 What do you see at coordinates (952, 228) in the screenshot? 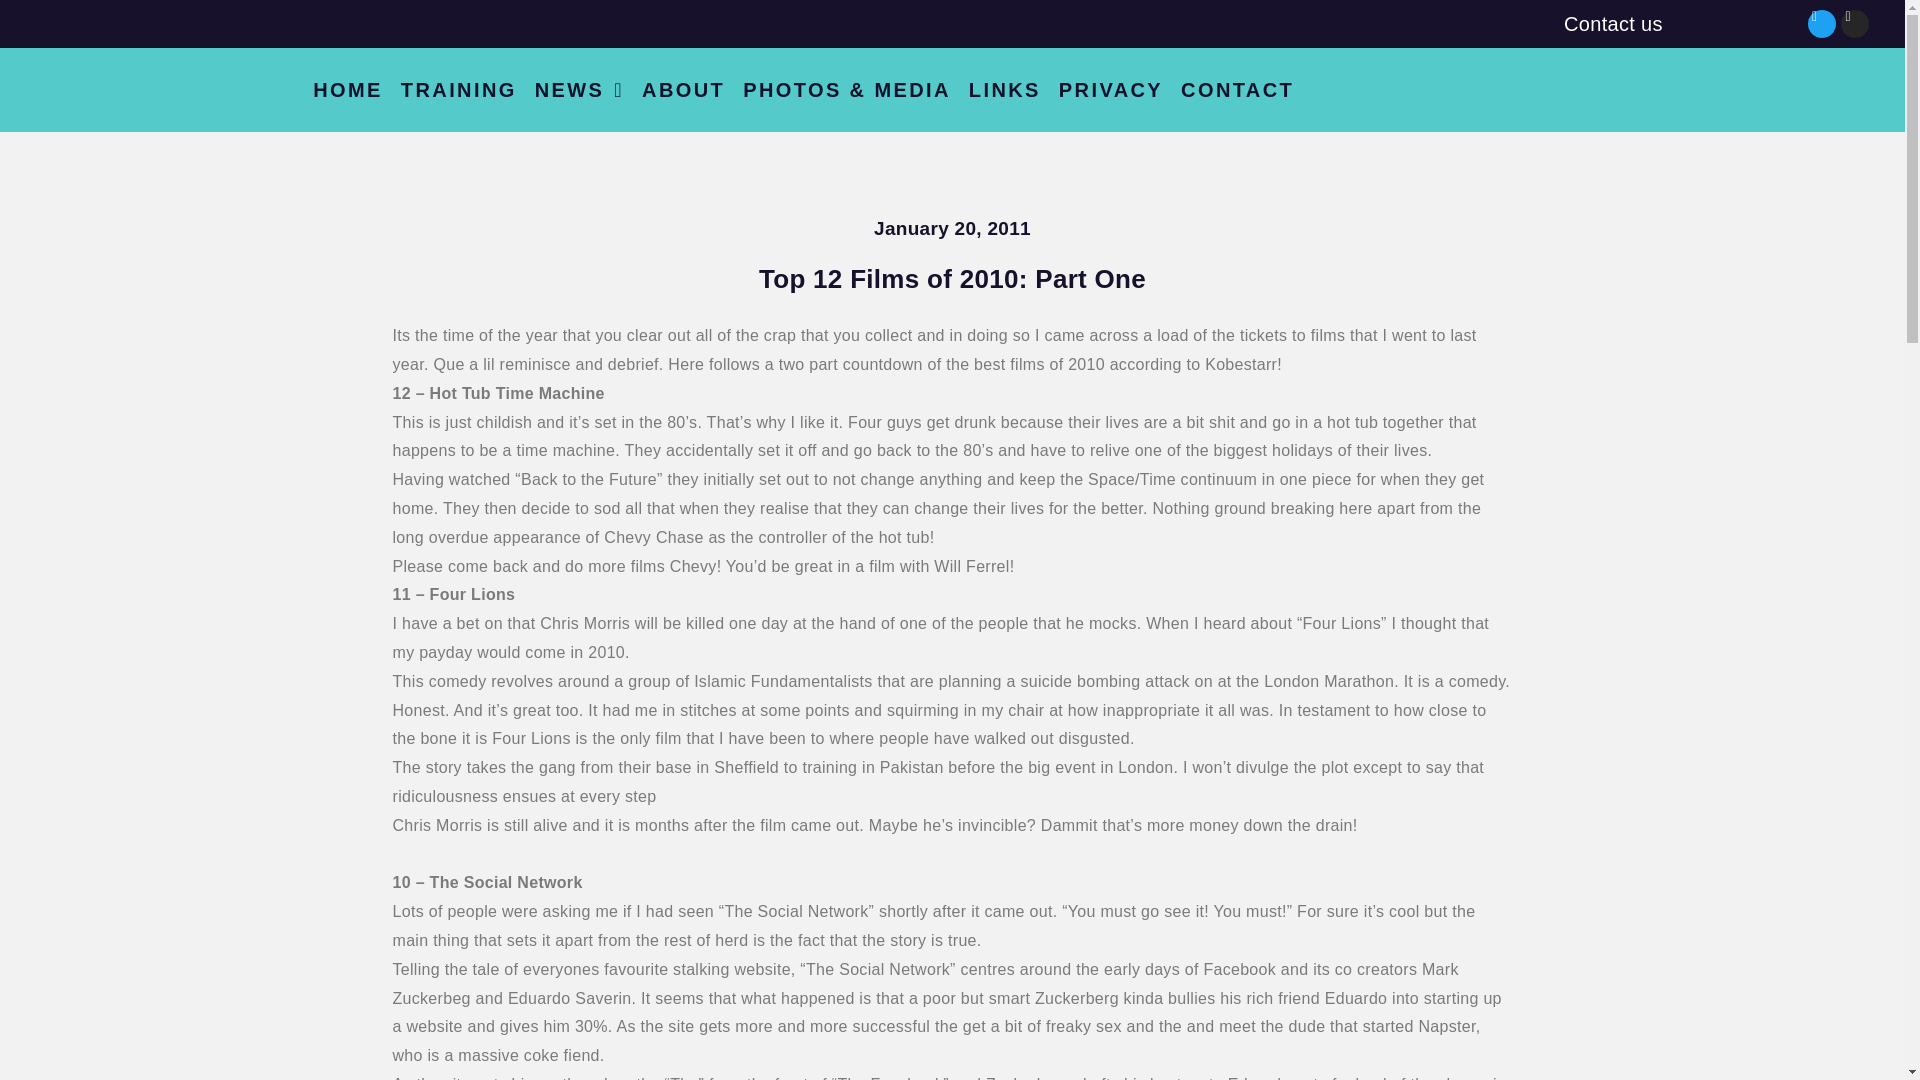
I see `January 20, 2011` at bounding box center [952, 228].